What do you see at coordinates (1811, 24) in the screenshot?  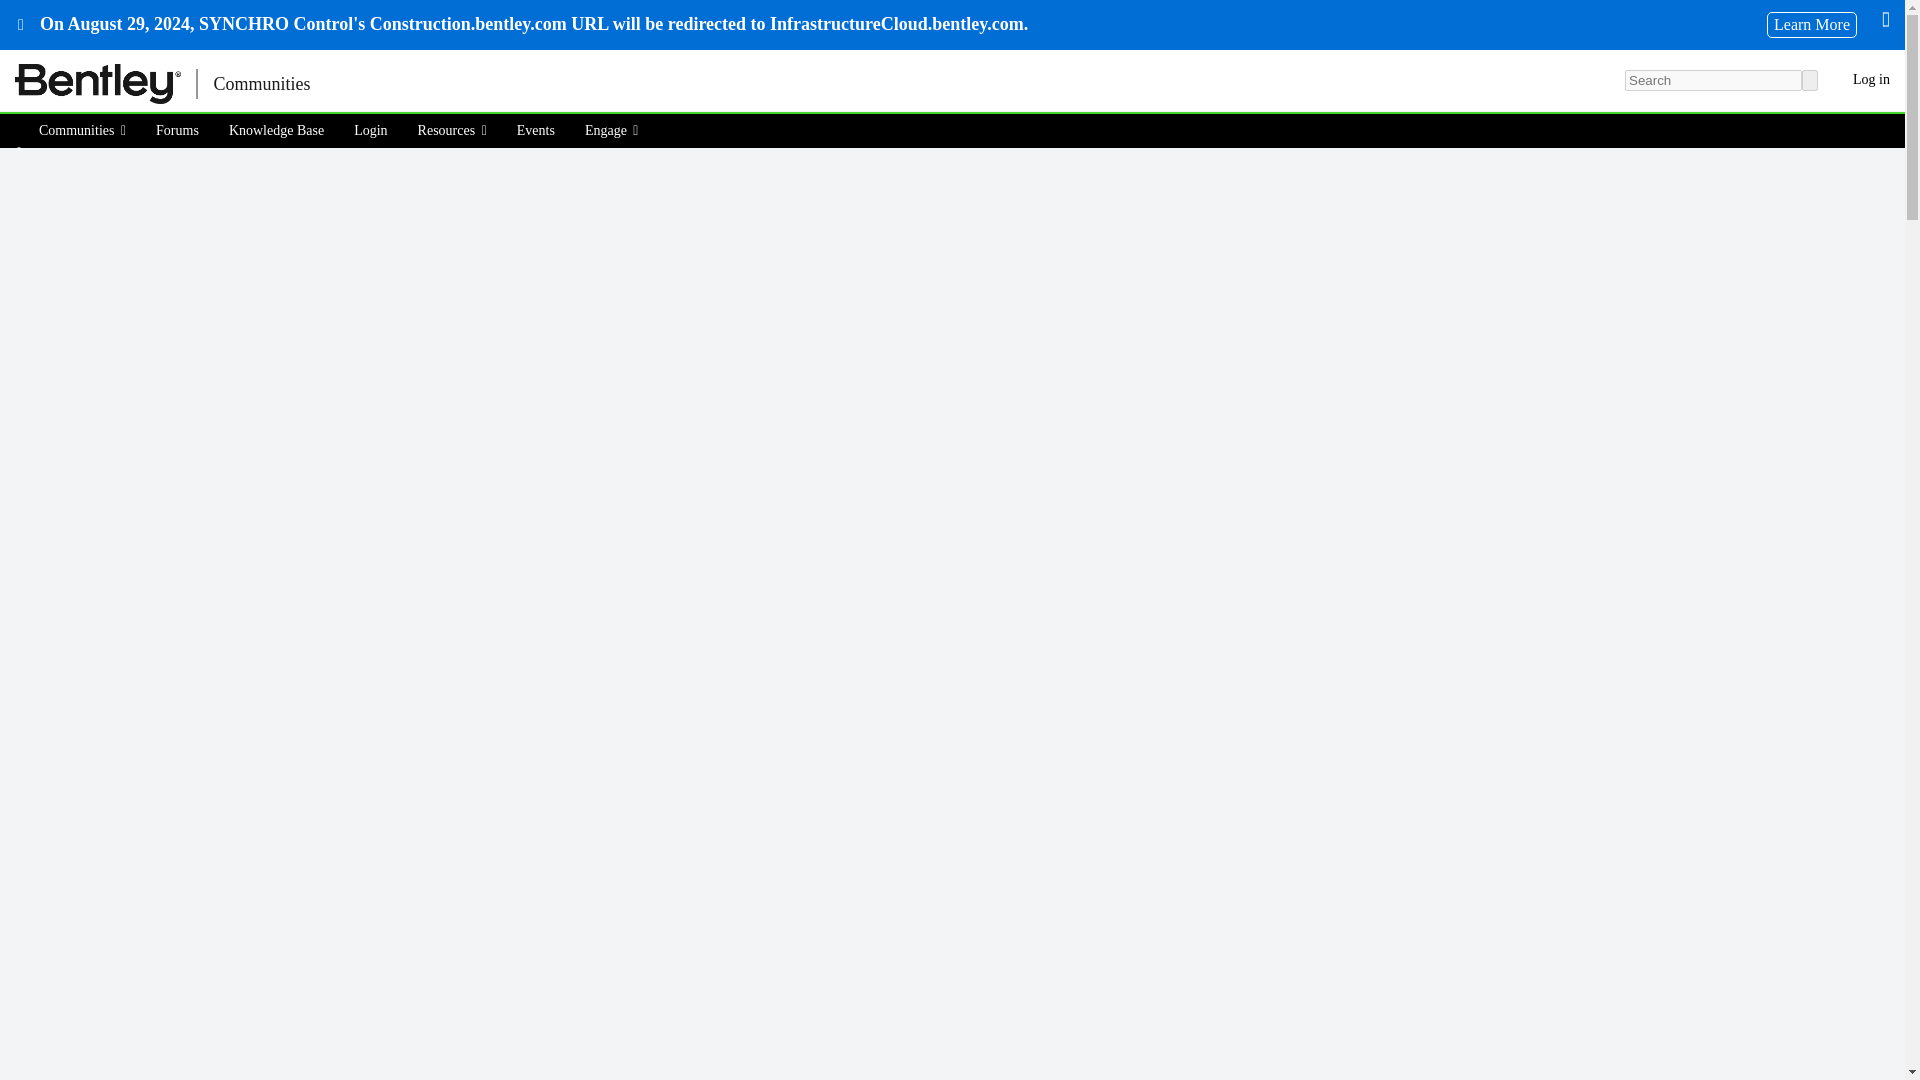 I see `Learn More` at bounding box center [1811, 24].